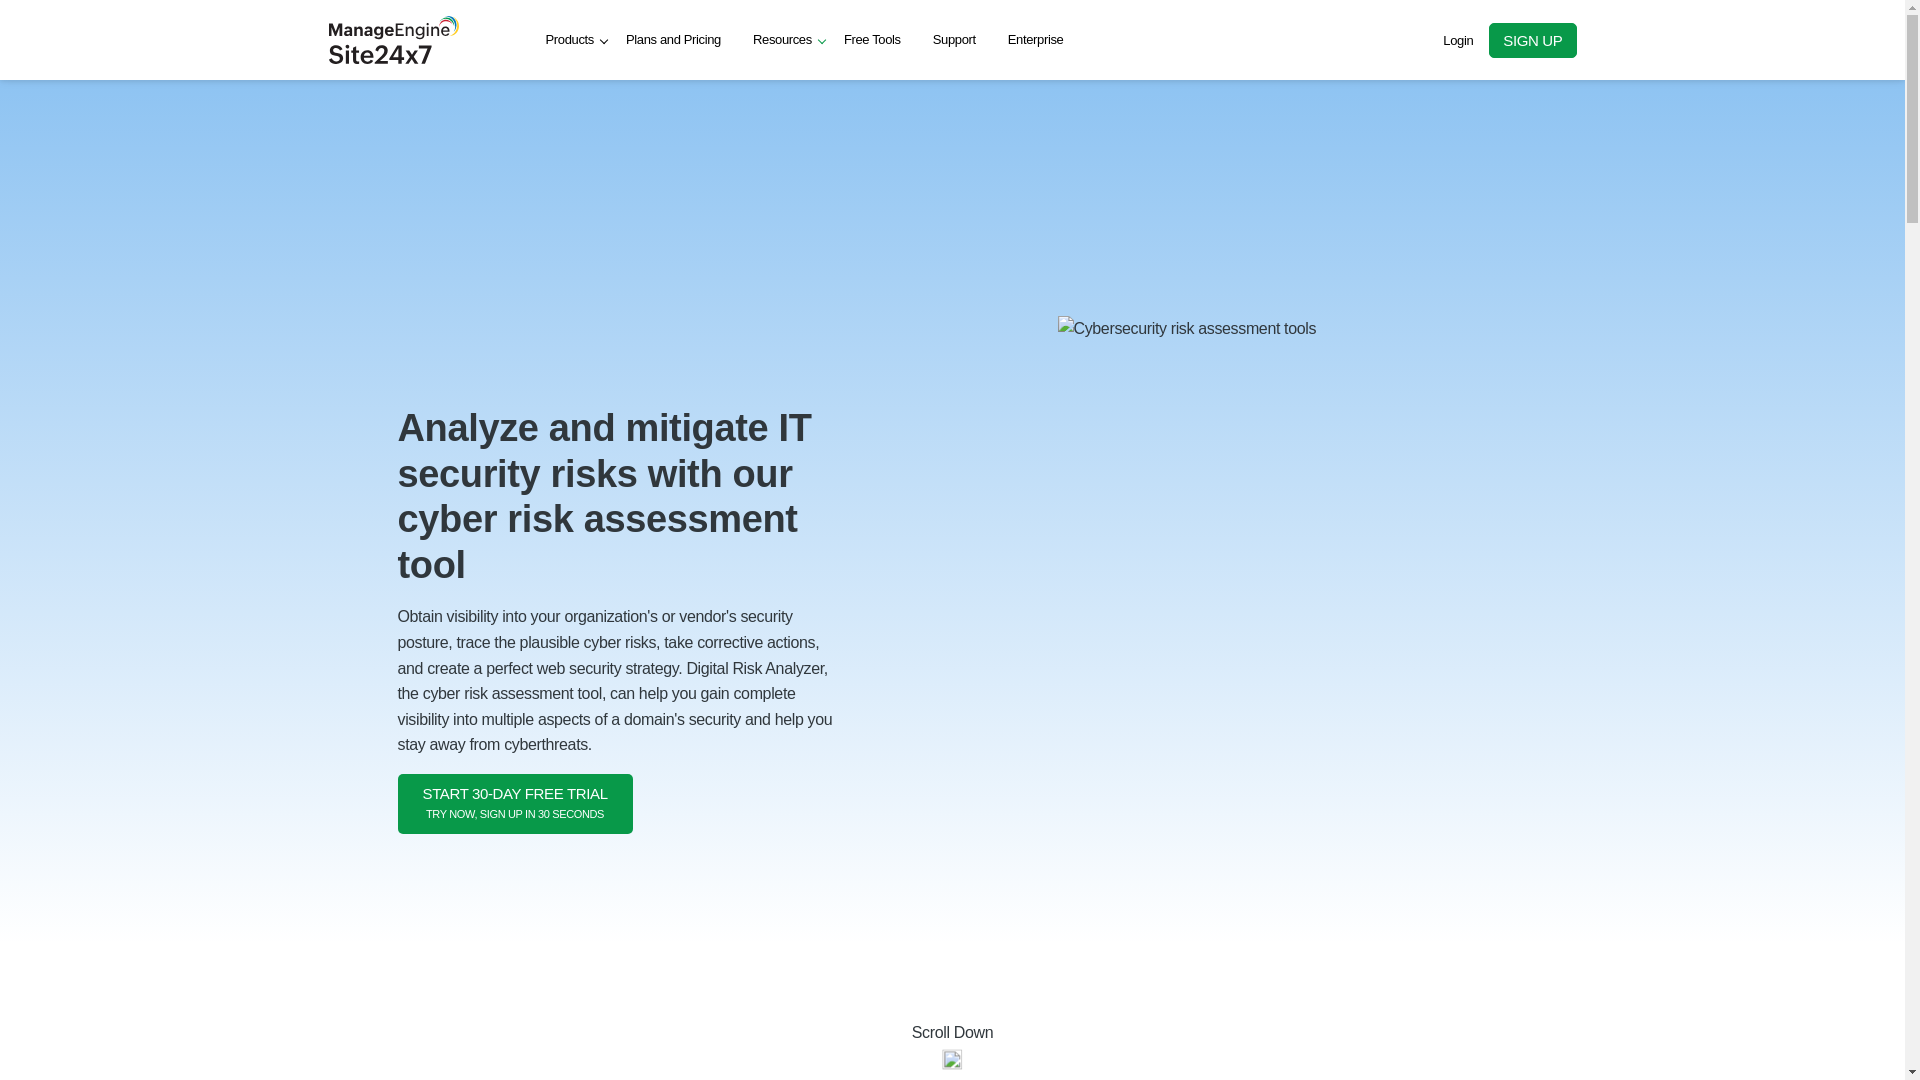 The width and height of the screenshot is (1920, 1080). Describe the element at coordinates (872, 40) in the screenshot. I see `Plans and Pricing` at that location.